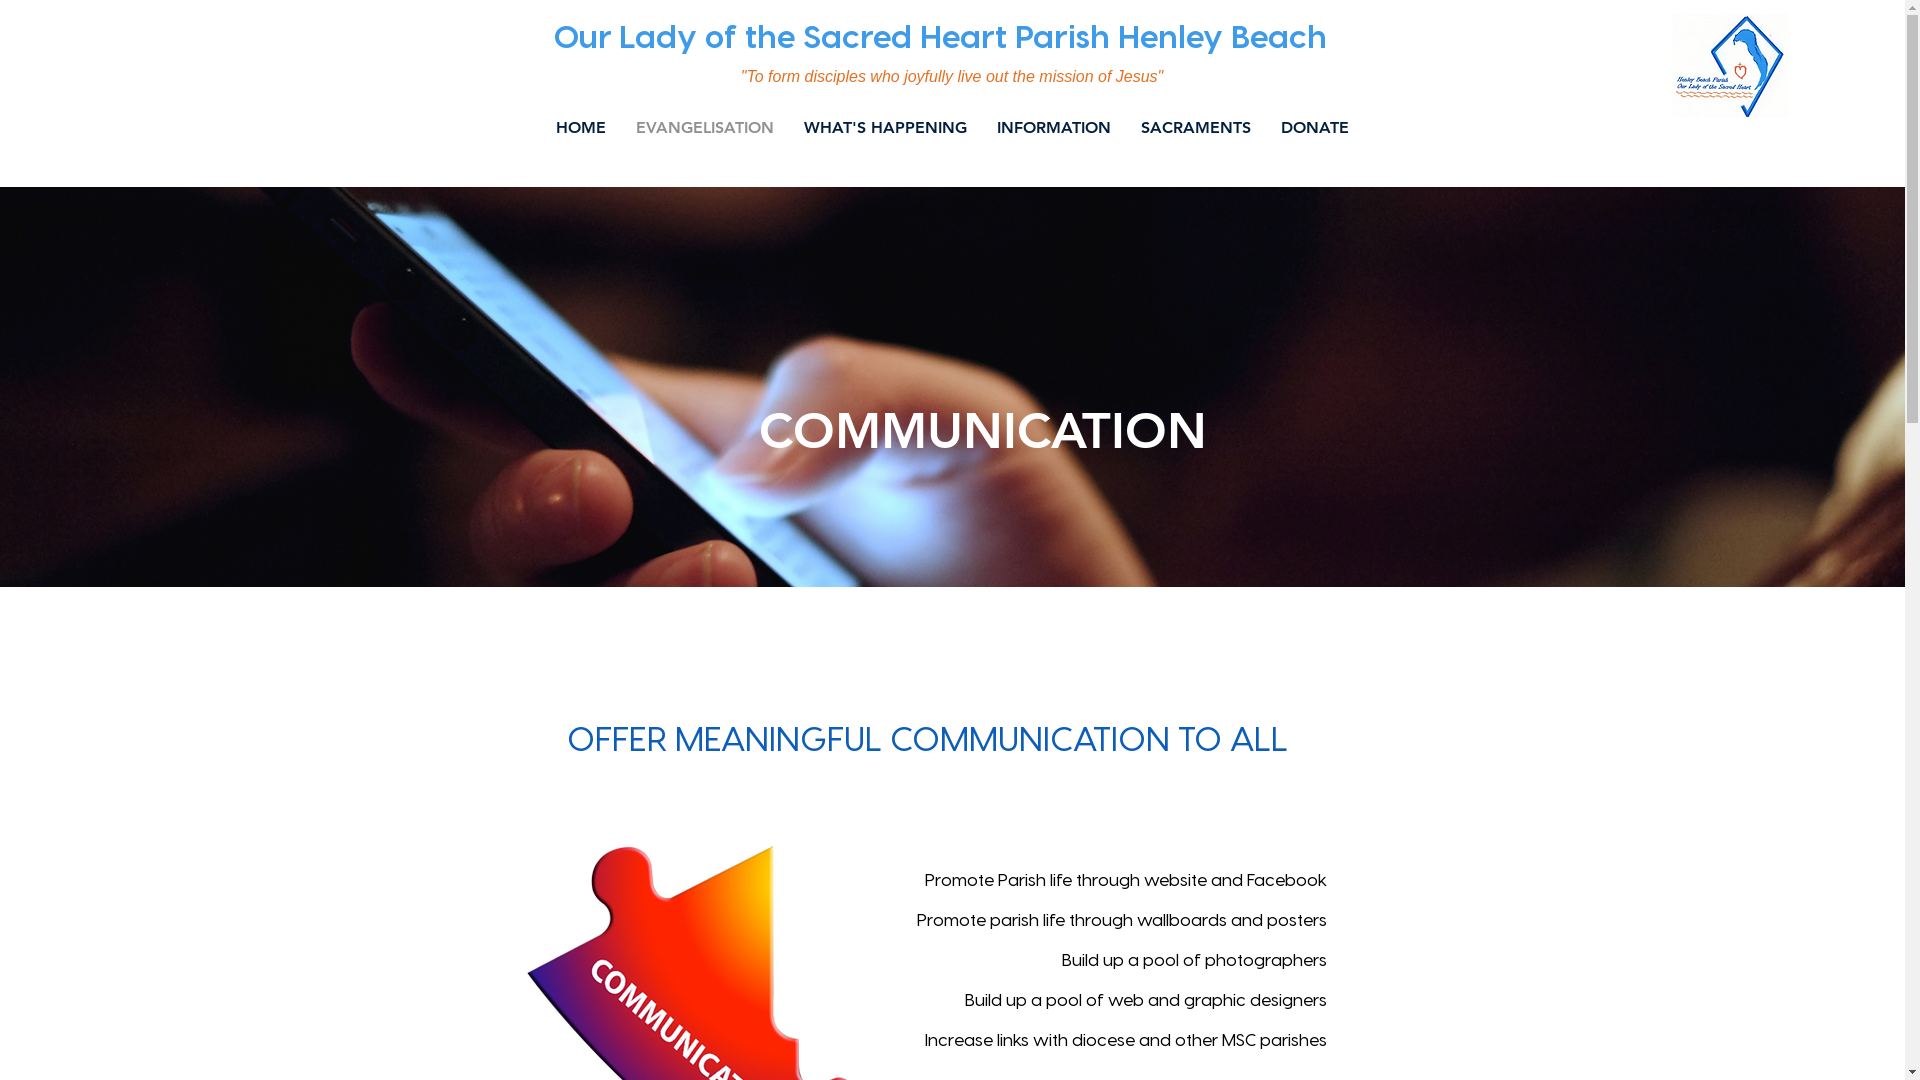  Describe the element at coordinates (705, 128) in the screenshot. I see `EVANGELISATION` at that location.